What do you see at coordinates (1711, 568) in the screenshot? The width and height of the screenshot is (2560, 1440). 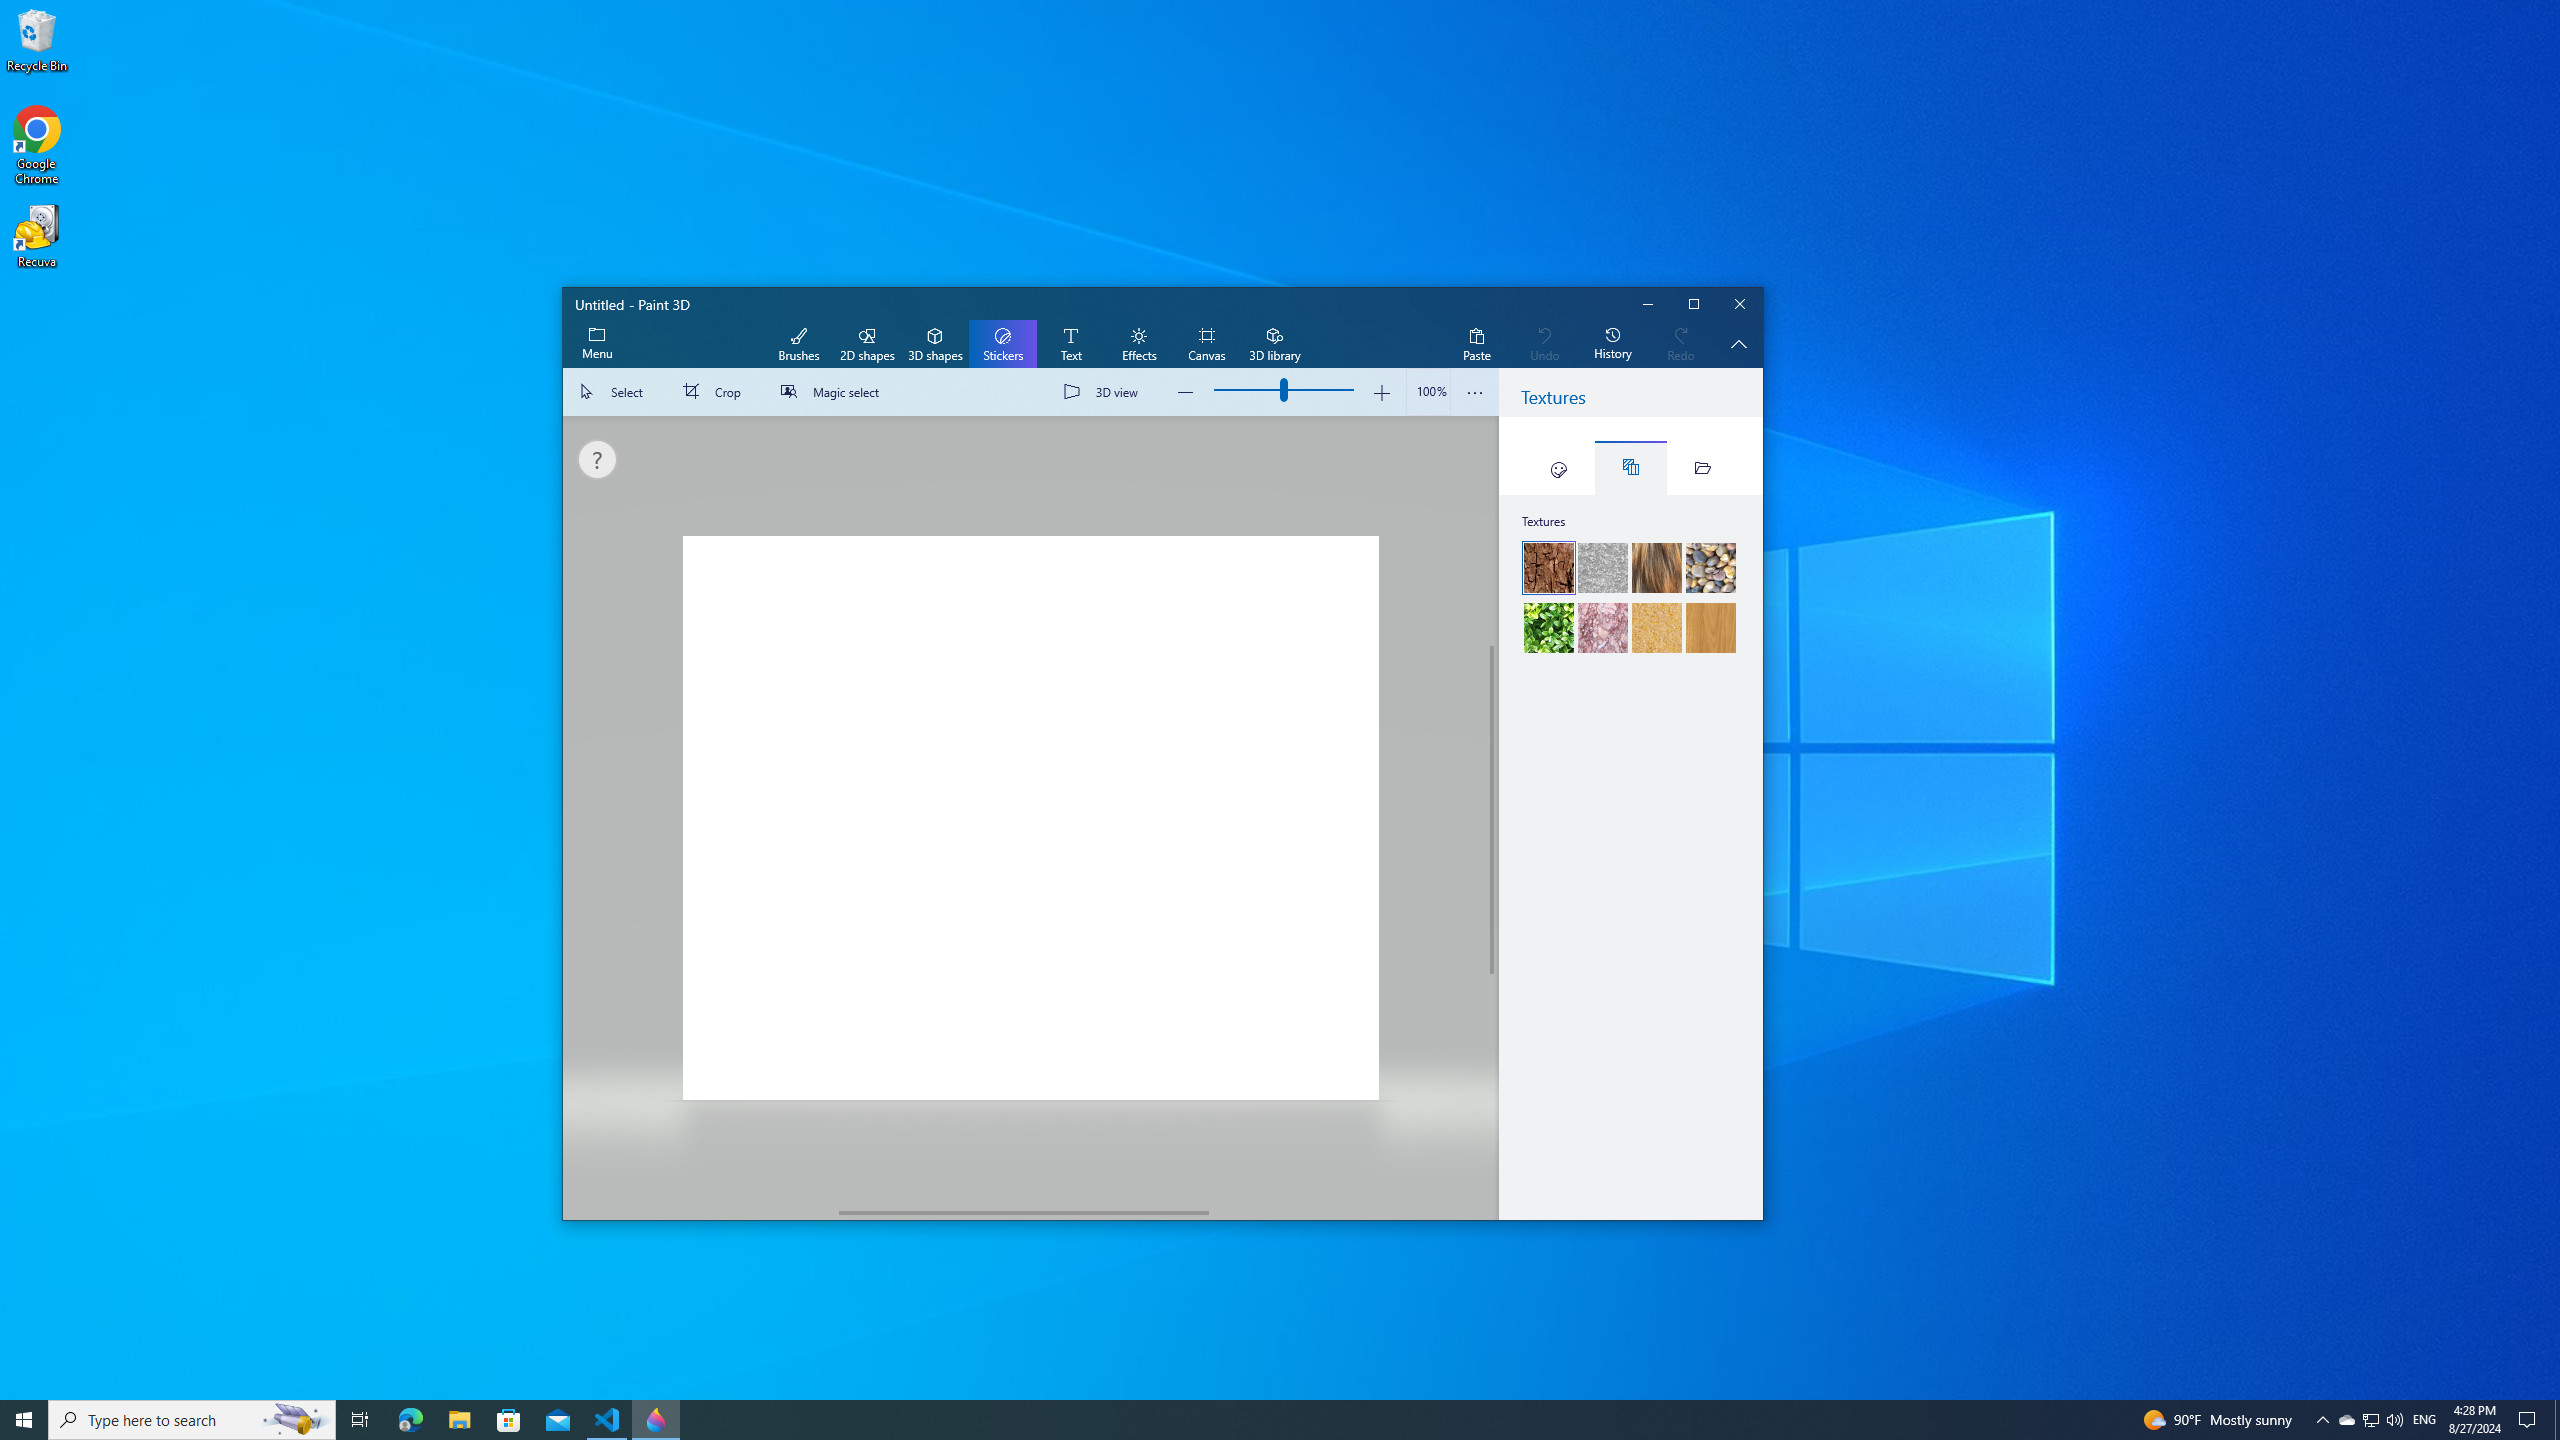 I see `Gravel` at bounding box center [1711, 568].